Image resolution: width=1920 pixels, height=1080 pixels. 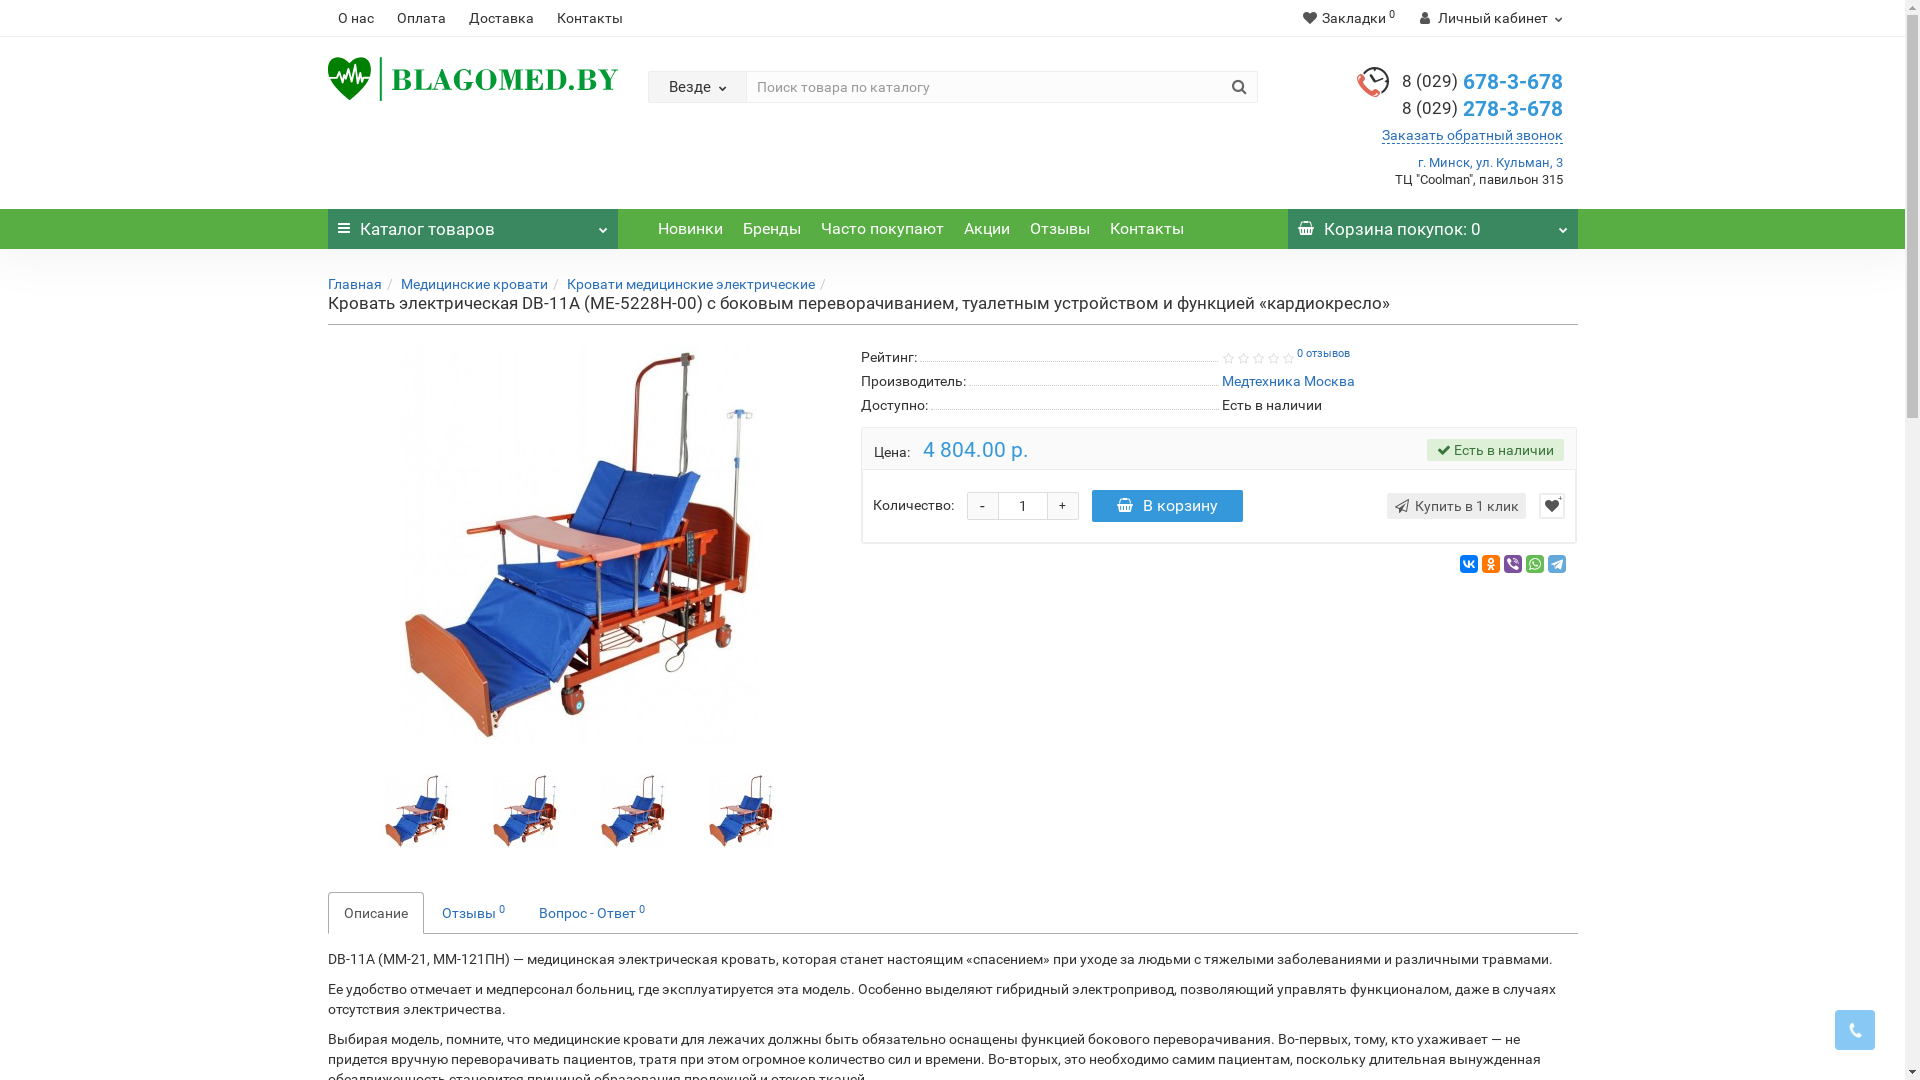 I want to click on WhatsApp, so click(x=1535, y=564).